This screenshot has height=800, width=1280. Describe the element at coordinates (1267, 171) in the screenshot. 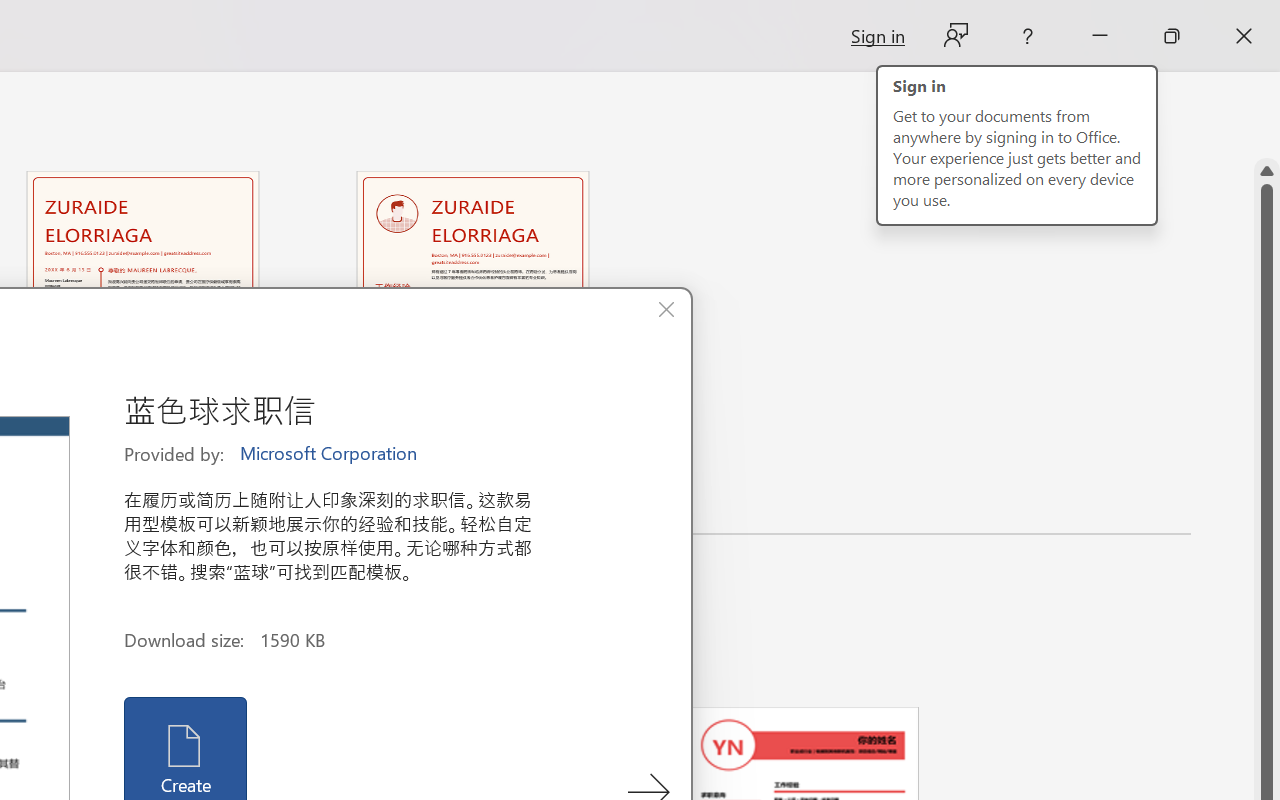

I see `Line up` at that location.